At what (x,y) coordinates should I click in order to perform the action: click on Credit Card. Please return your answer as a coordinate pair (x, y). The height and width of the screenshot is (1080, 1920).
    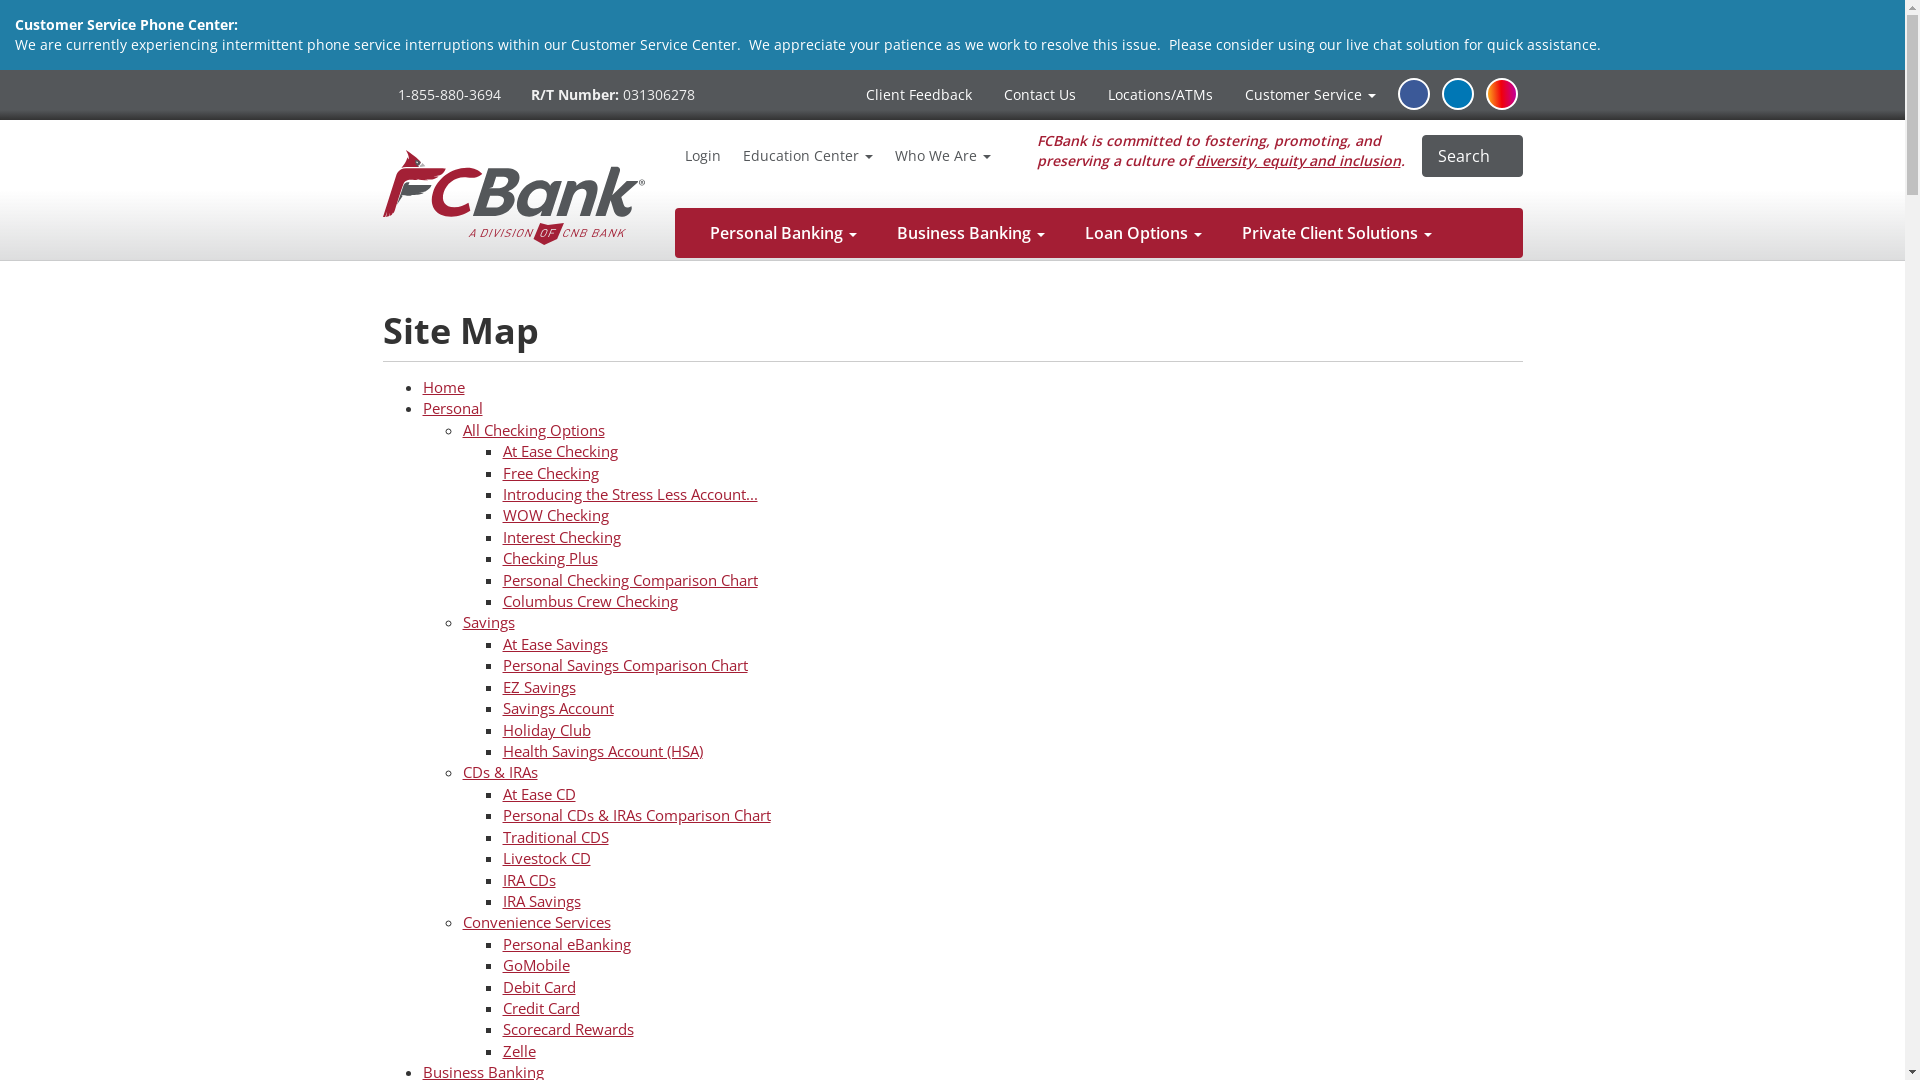
    Looking at the image, I should click on (540, 1008).